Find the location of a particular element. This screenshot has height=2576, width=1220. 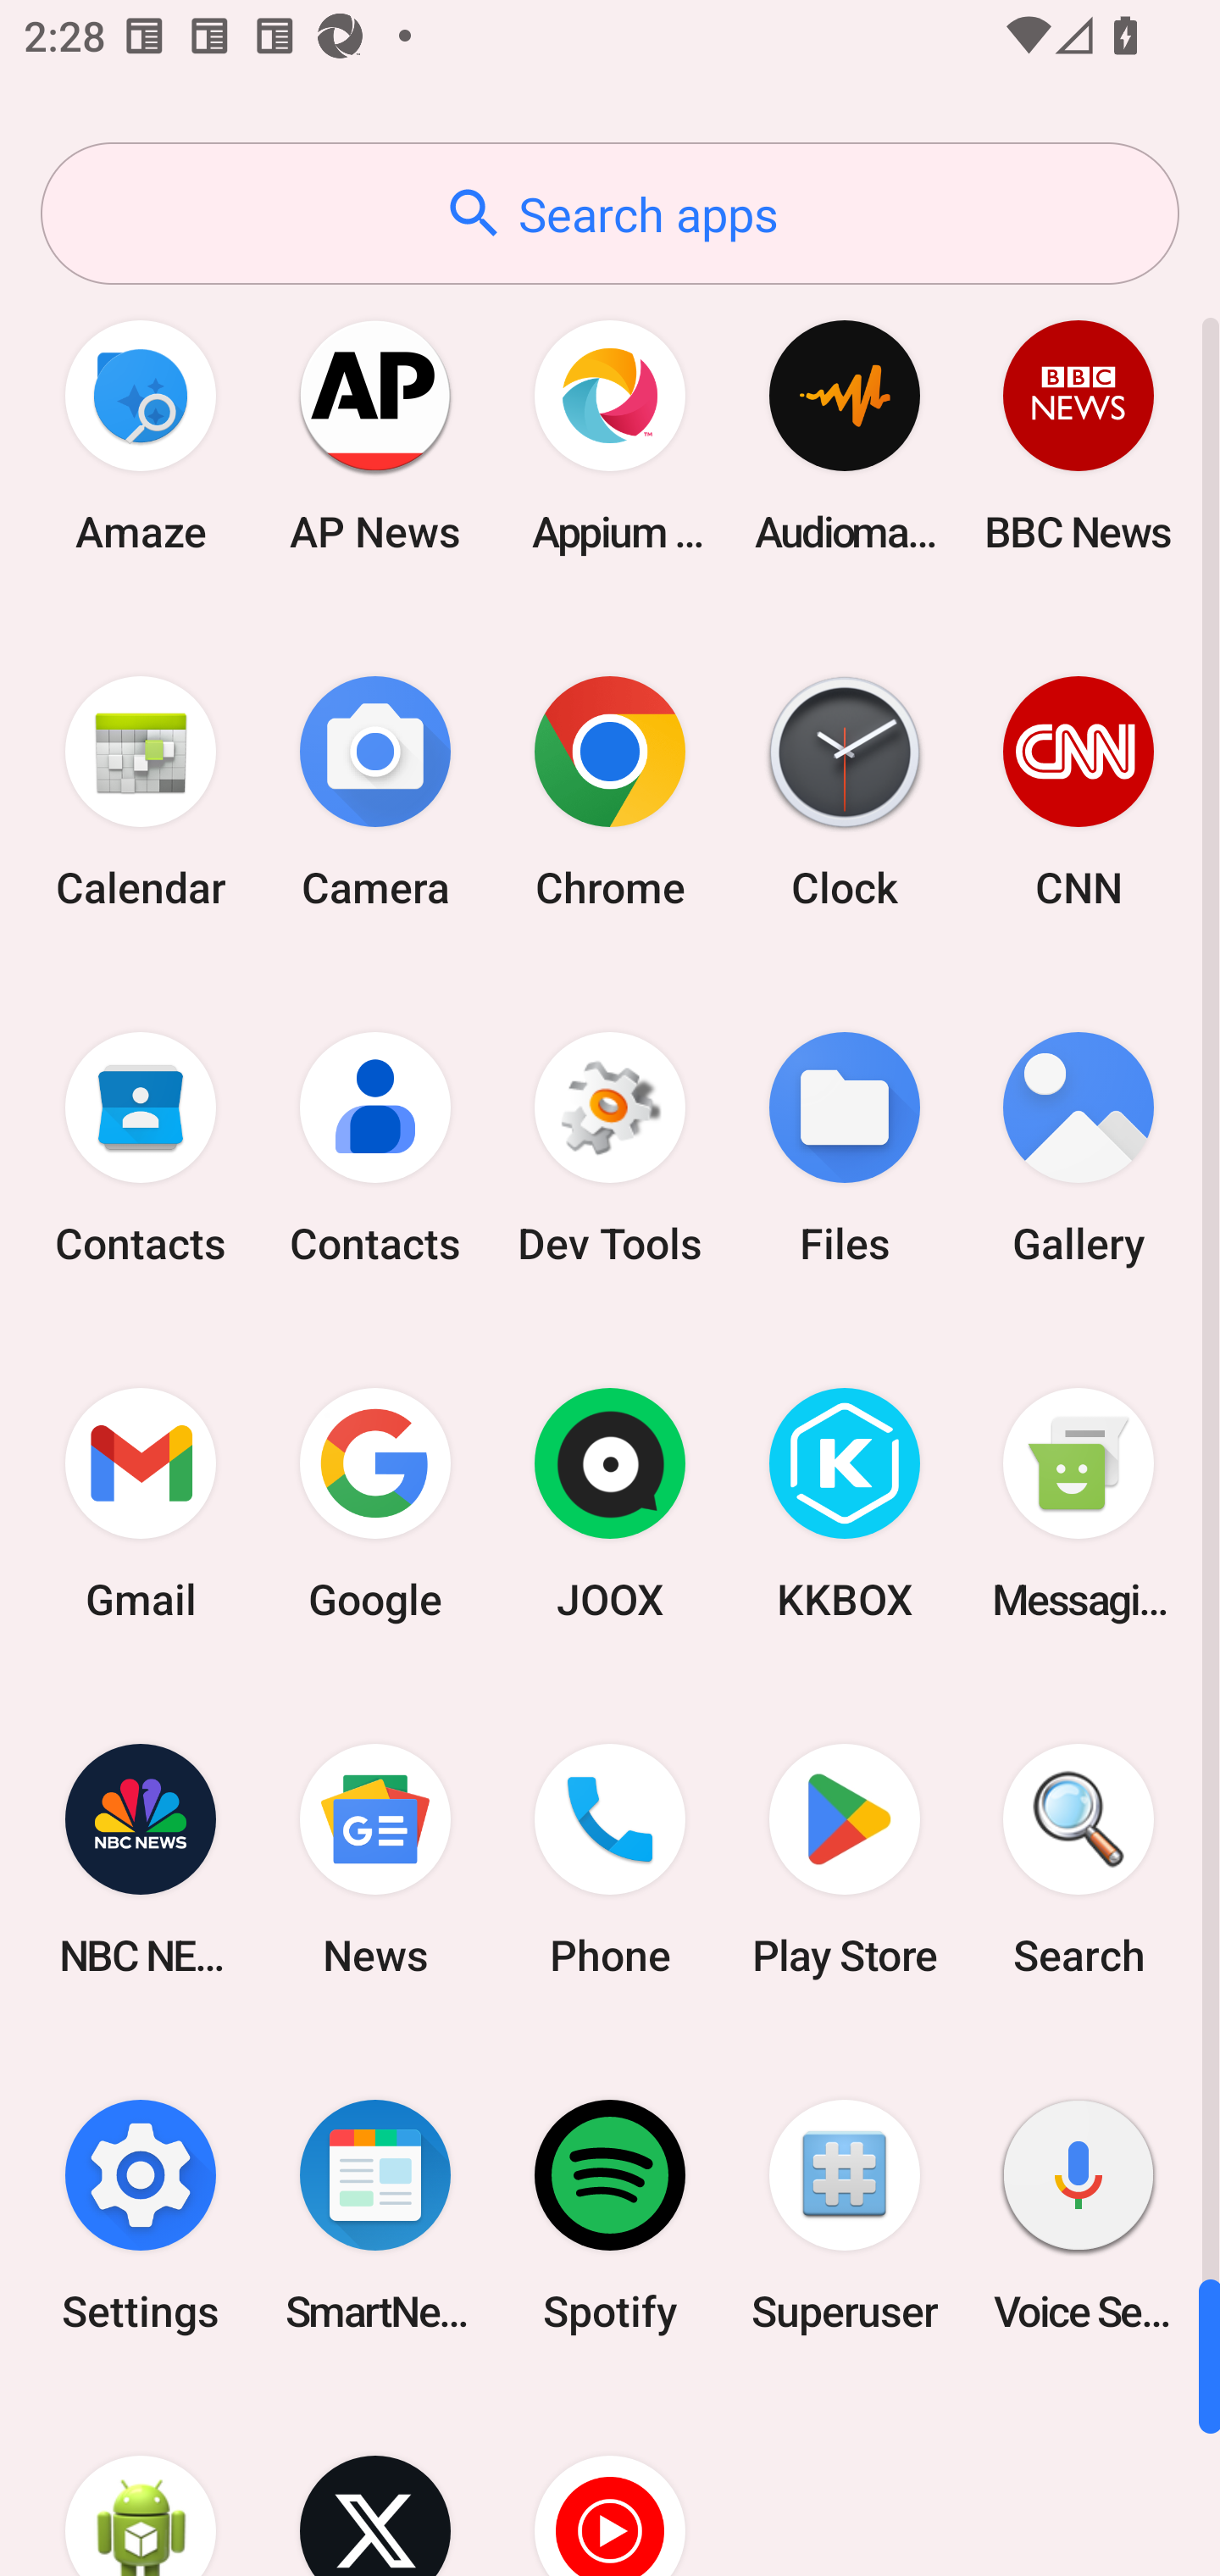

Chrome is located at coordinates (610, 791).